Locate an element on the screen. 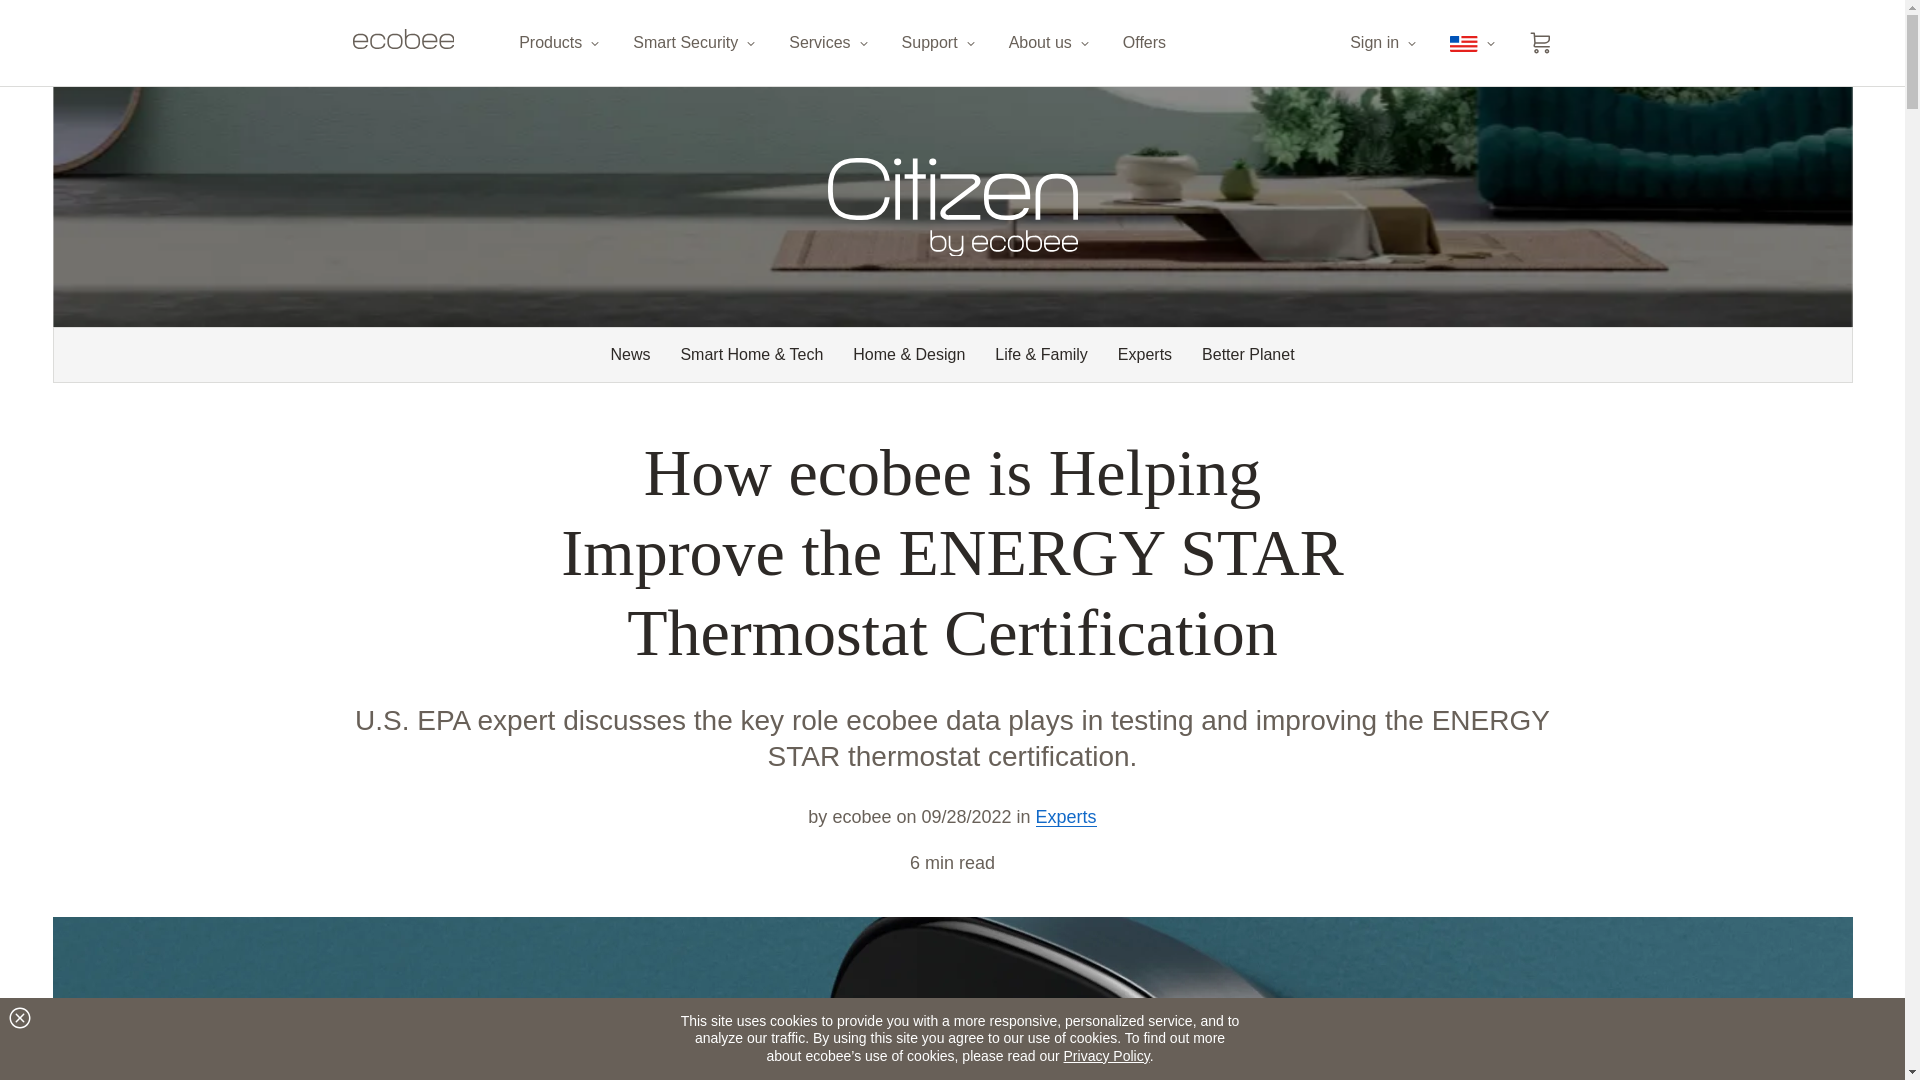 The width and height of the screenshot is (1920, 1080). About us is located at coordinates (1050, 43).